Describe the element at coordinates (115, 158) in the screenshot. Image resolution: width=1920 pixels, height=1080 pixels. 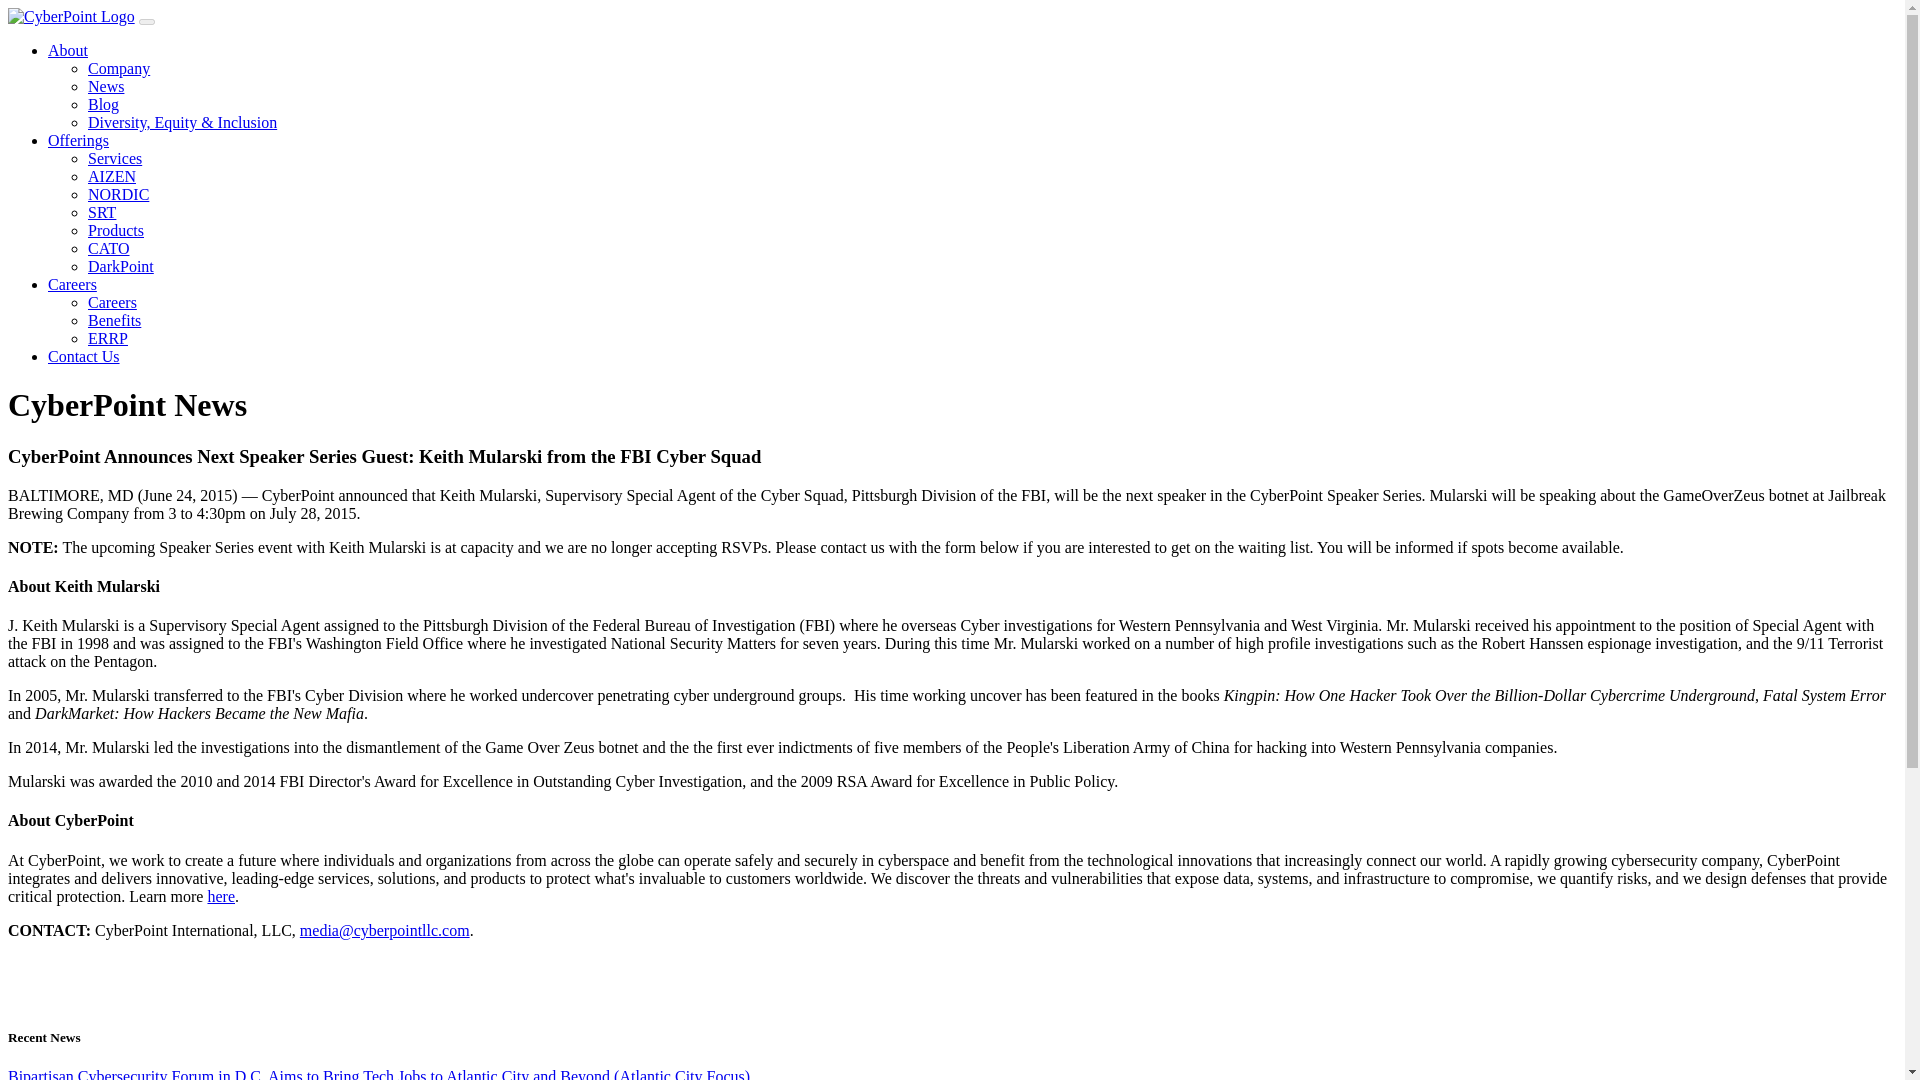
I see `Services` at that location.